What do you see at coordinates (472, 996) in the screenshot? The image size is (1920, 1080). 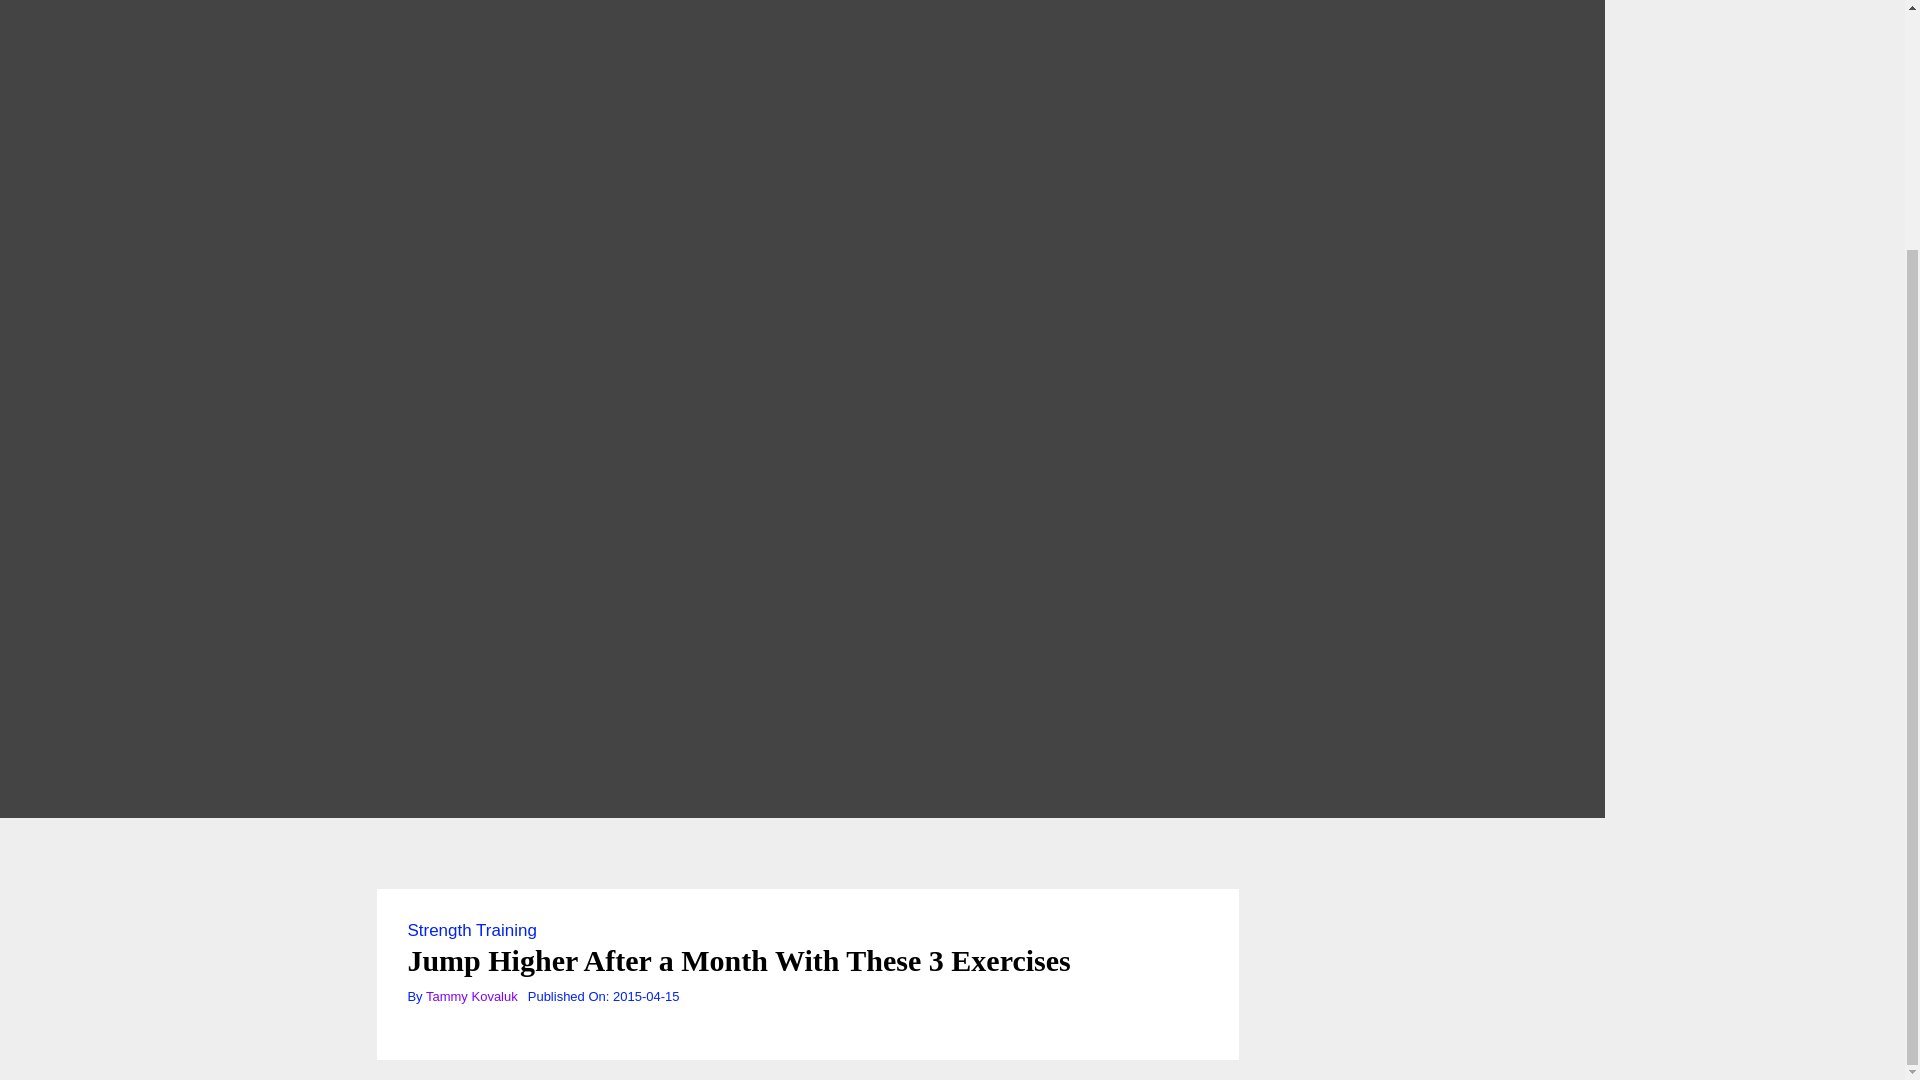 I see `Posts by Tammy Kovaluk` at bounding box center [472, 996].